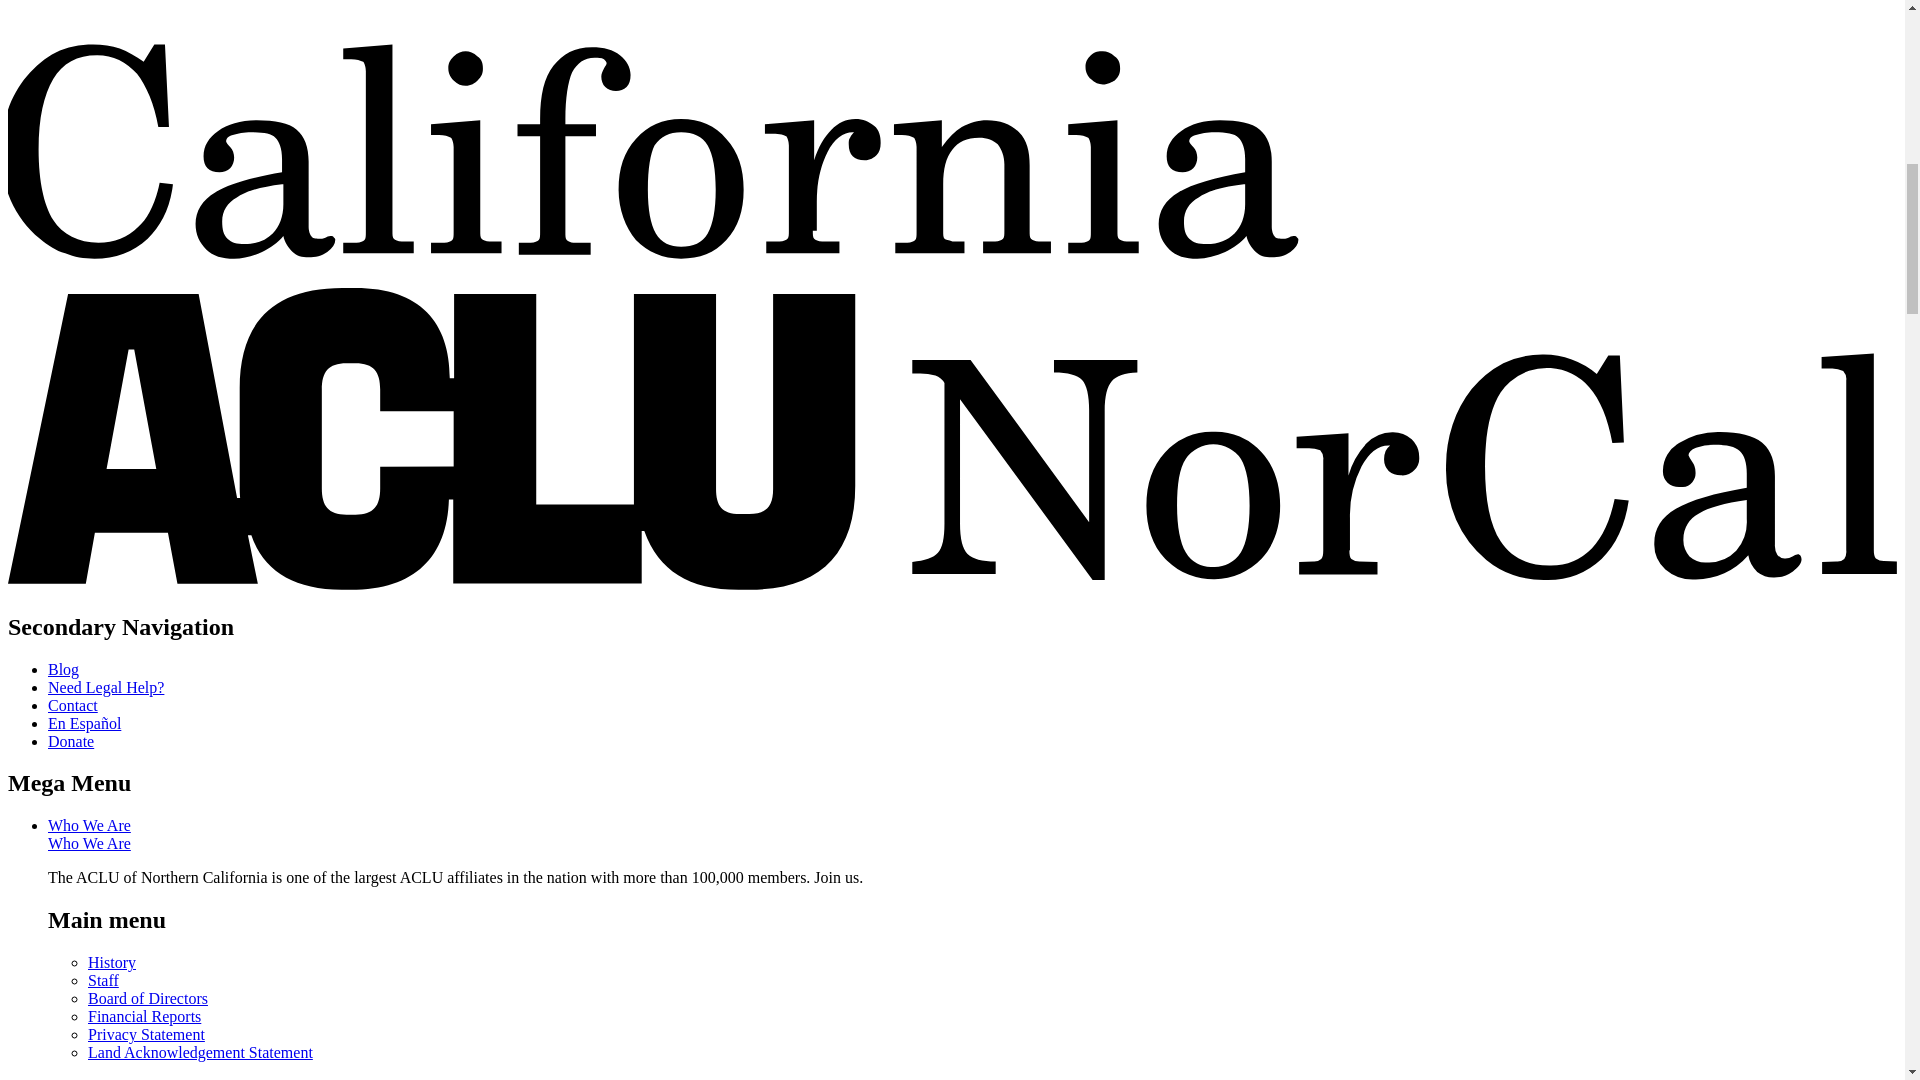 The width and height of the screenshot is (1920, 1080). Describe the element at coordinates (144, 1016) in the screenshot. I see `Financial Reports` at that location.